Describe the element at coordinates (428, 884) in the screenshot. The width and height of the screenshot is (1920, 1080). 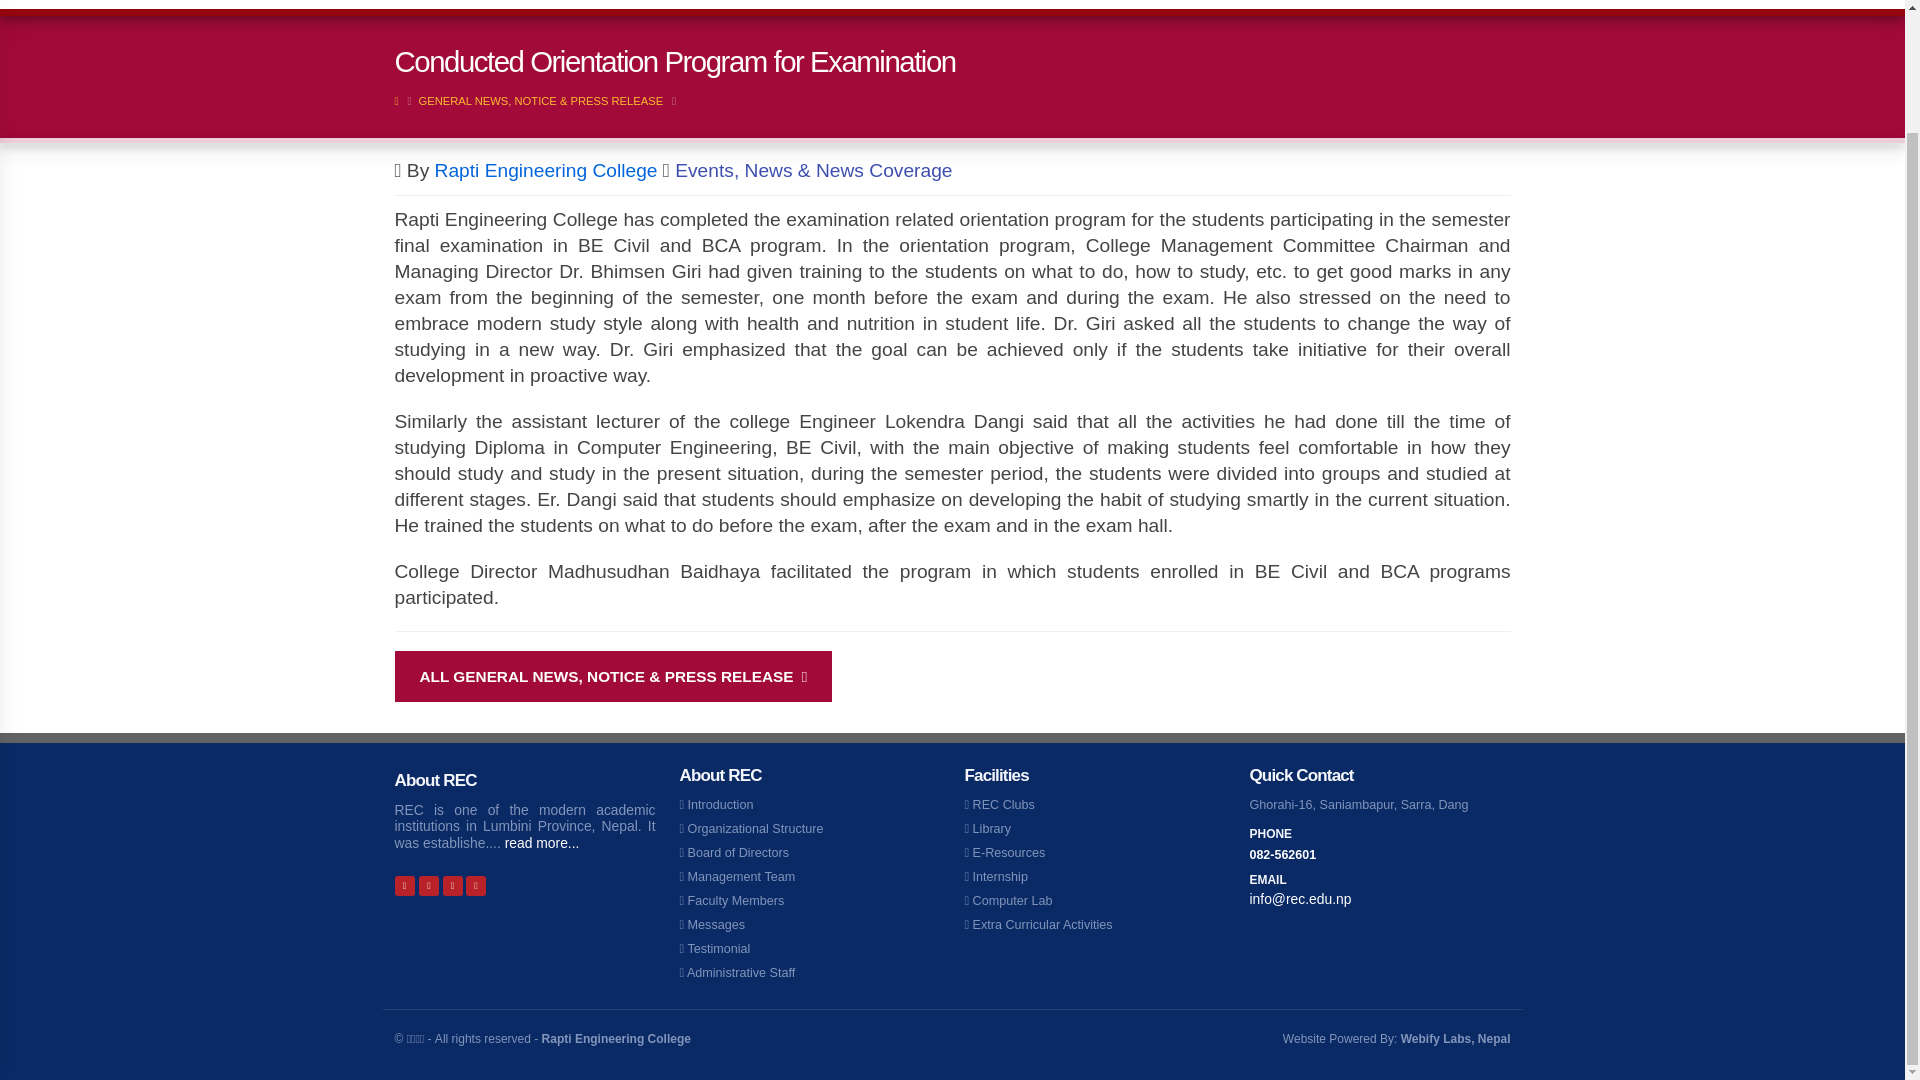
I see `Twitter` at that location.